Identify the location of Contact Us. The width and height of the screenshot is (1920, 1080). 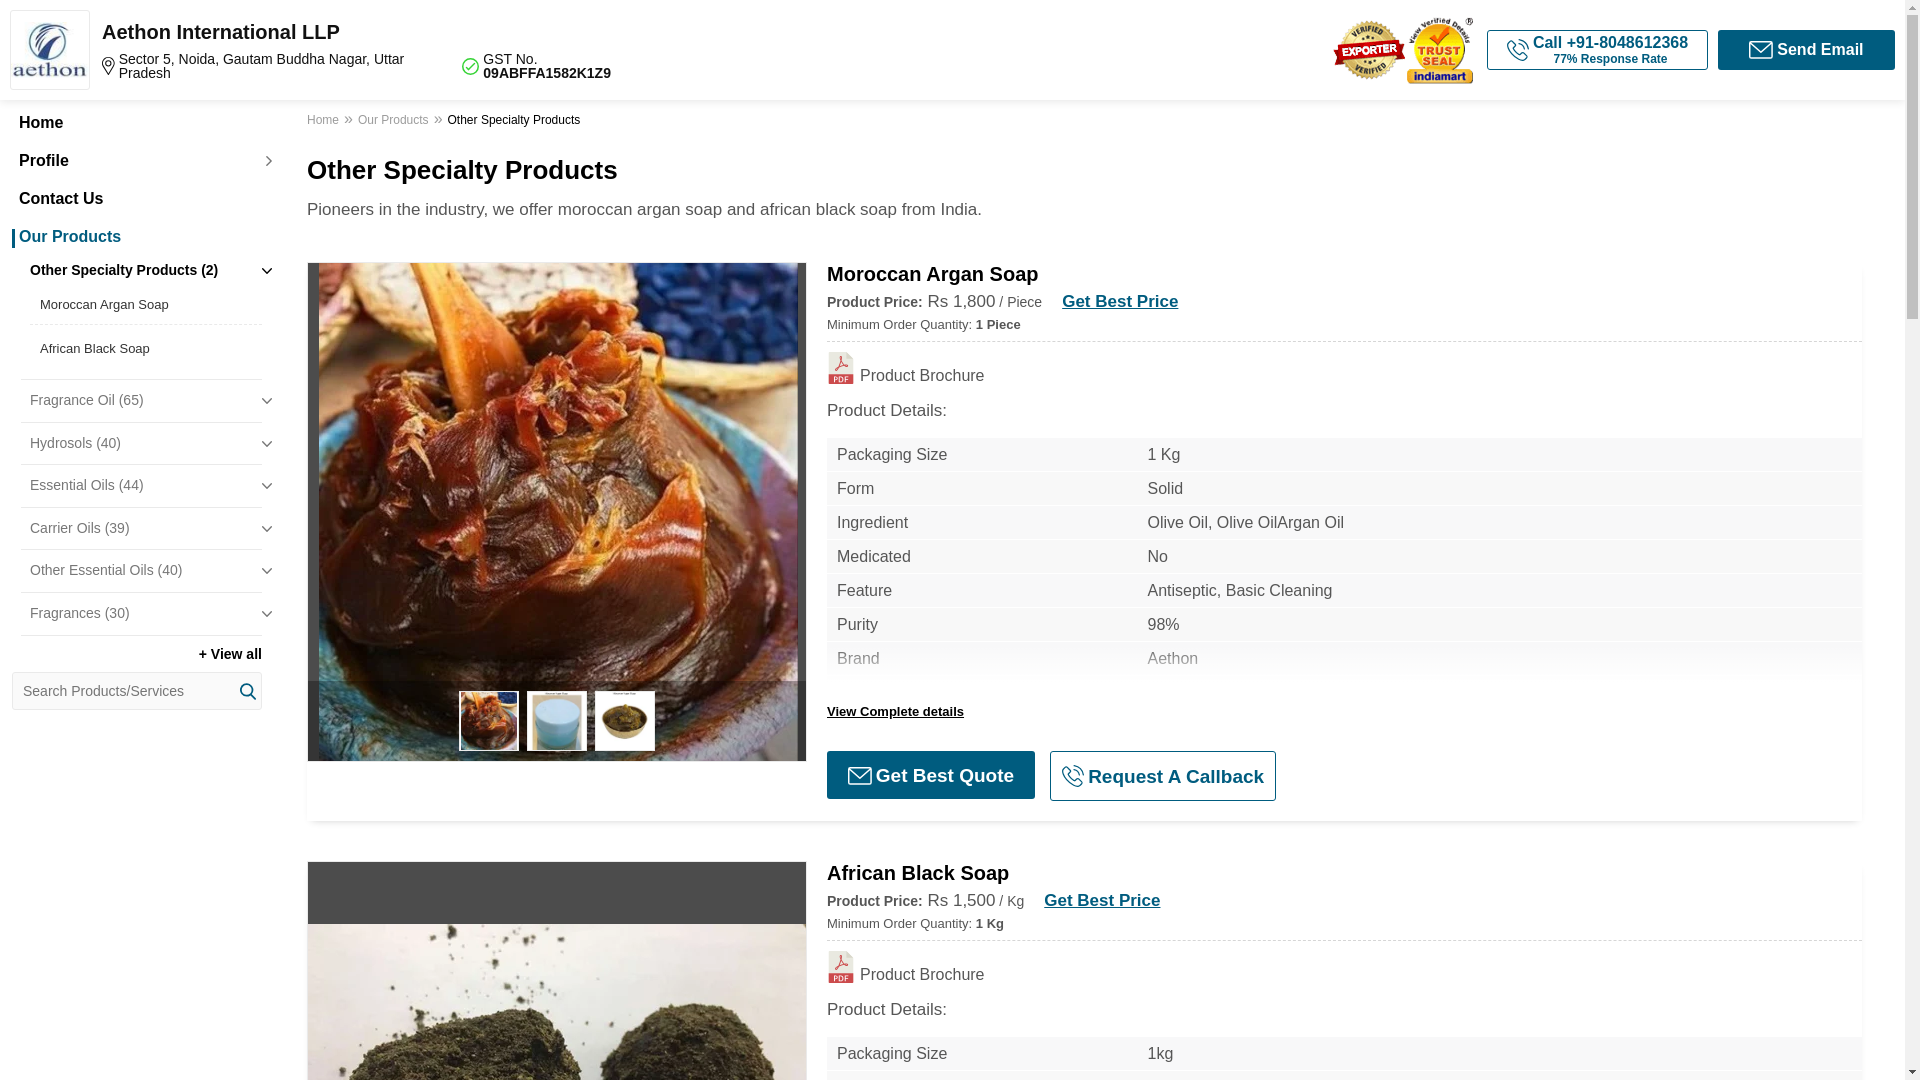
(136, 199).